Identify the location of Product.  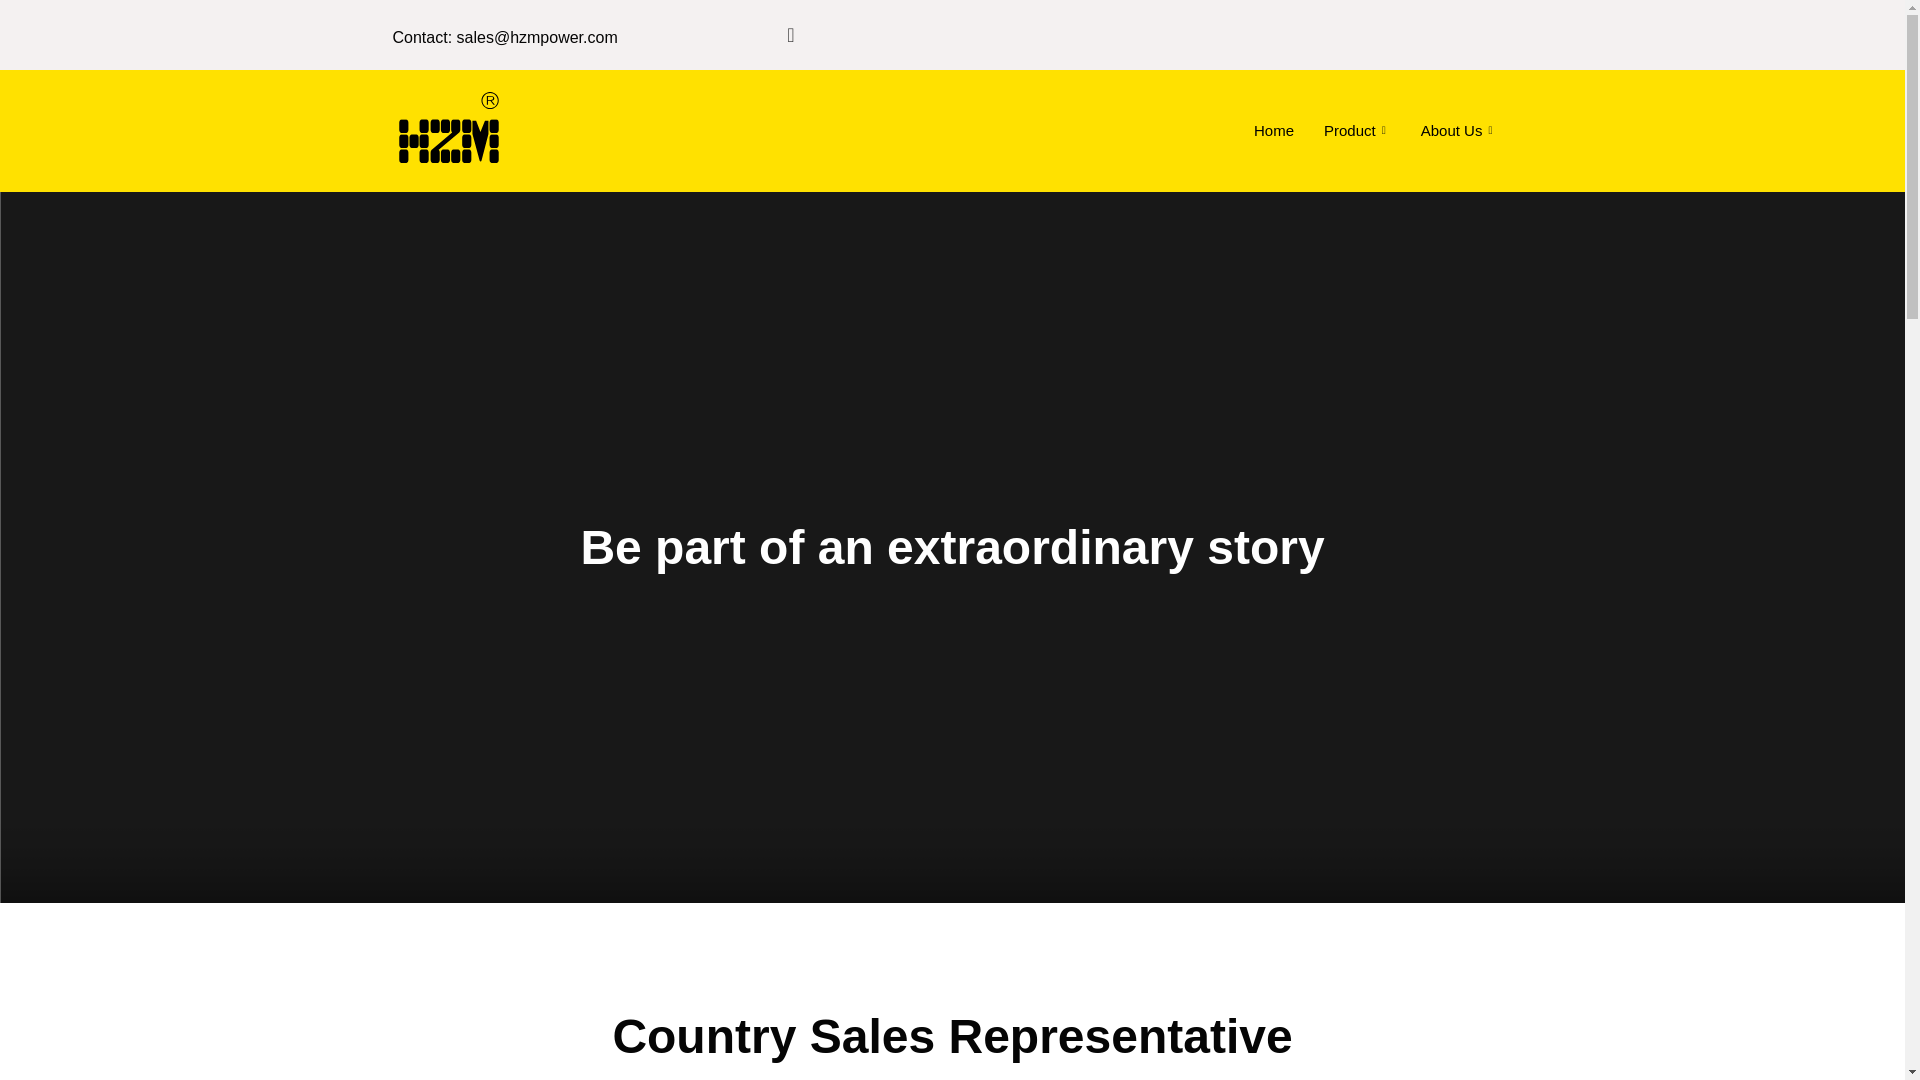
(1357, 129).